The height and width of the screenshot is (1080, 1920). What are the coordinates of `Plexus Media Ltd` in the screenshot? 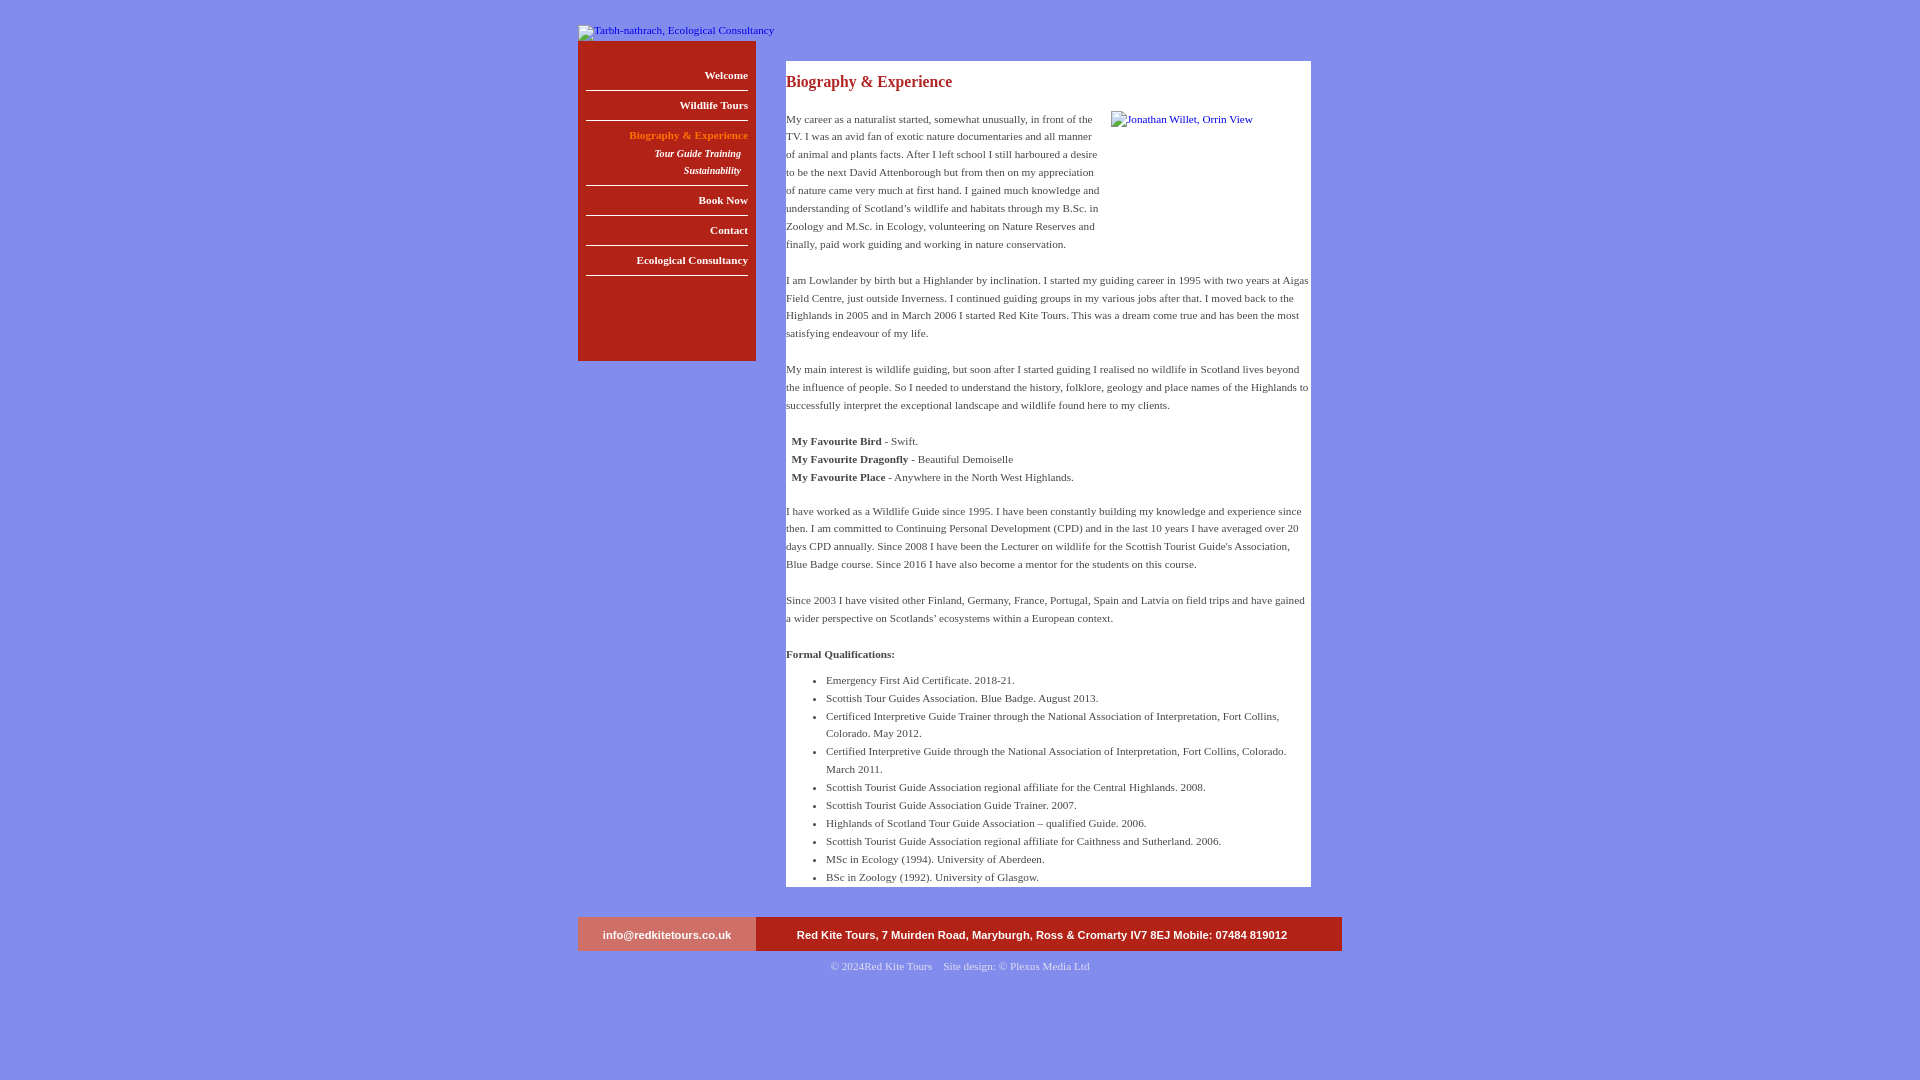 It's located at (1050, 966).